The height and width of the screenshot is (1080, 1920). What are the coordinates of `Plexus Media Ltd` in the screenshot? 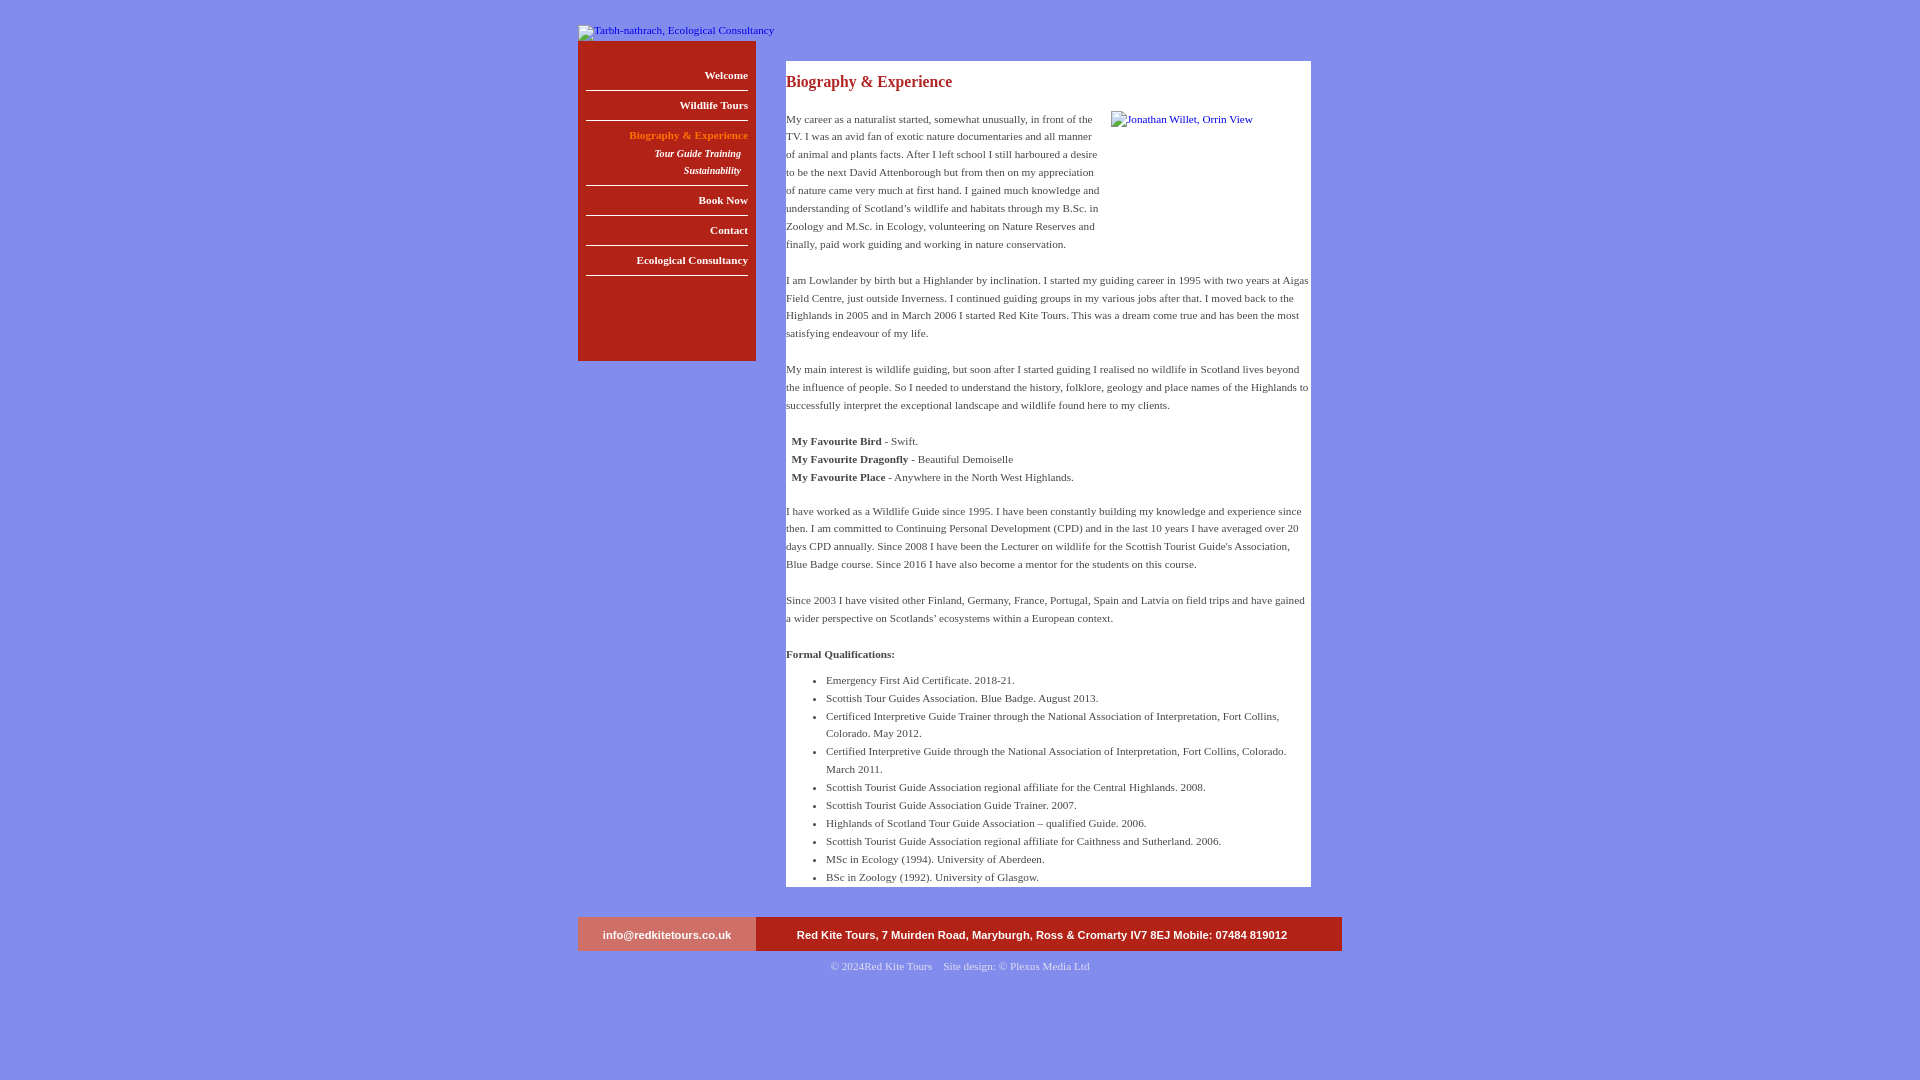 It's located at (1050, 966).